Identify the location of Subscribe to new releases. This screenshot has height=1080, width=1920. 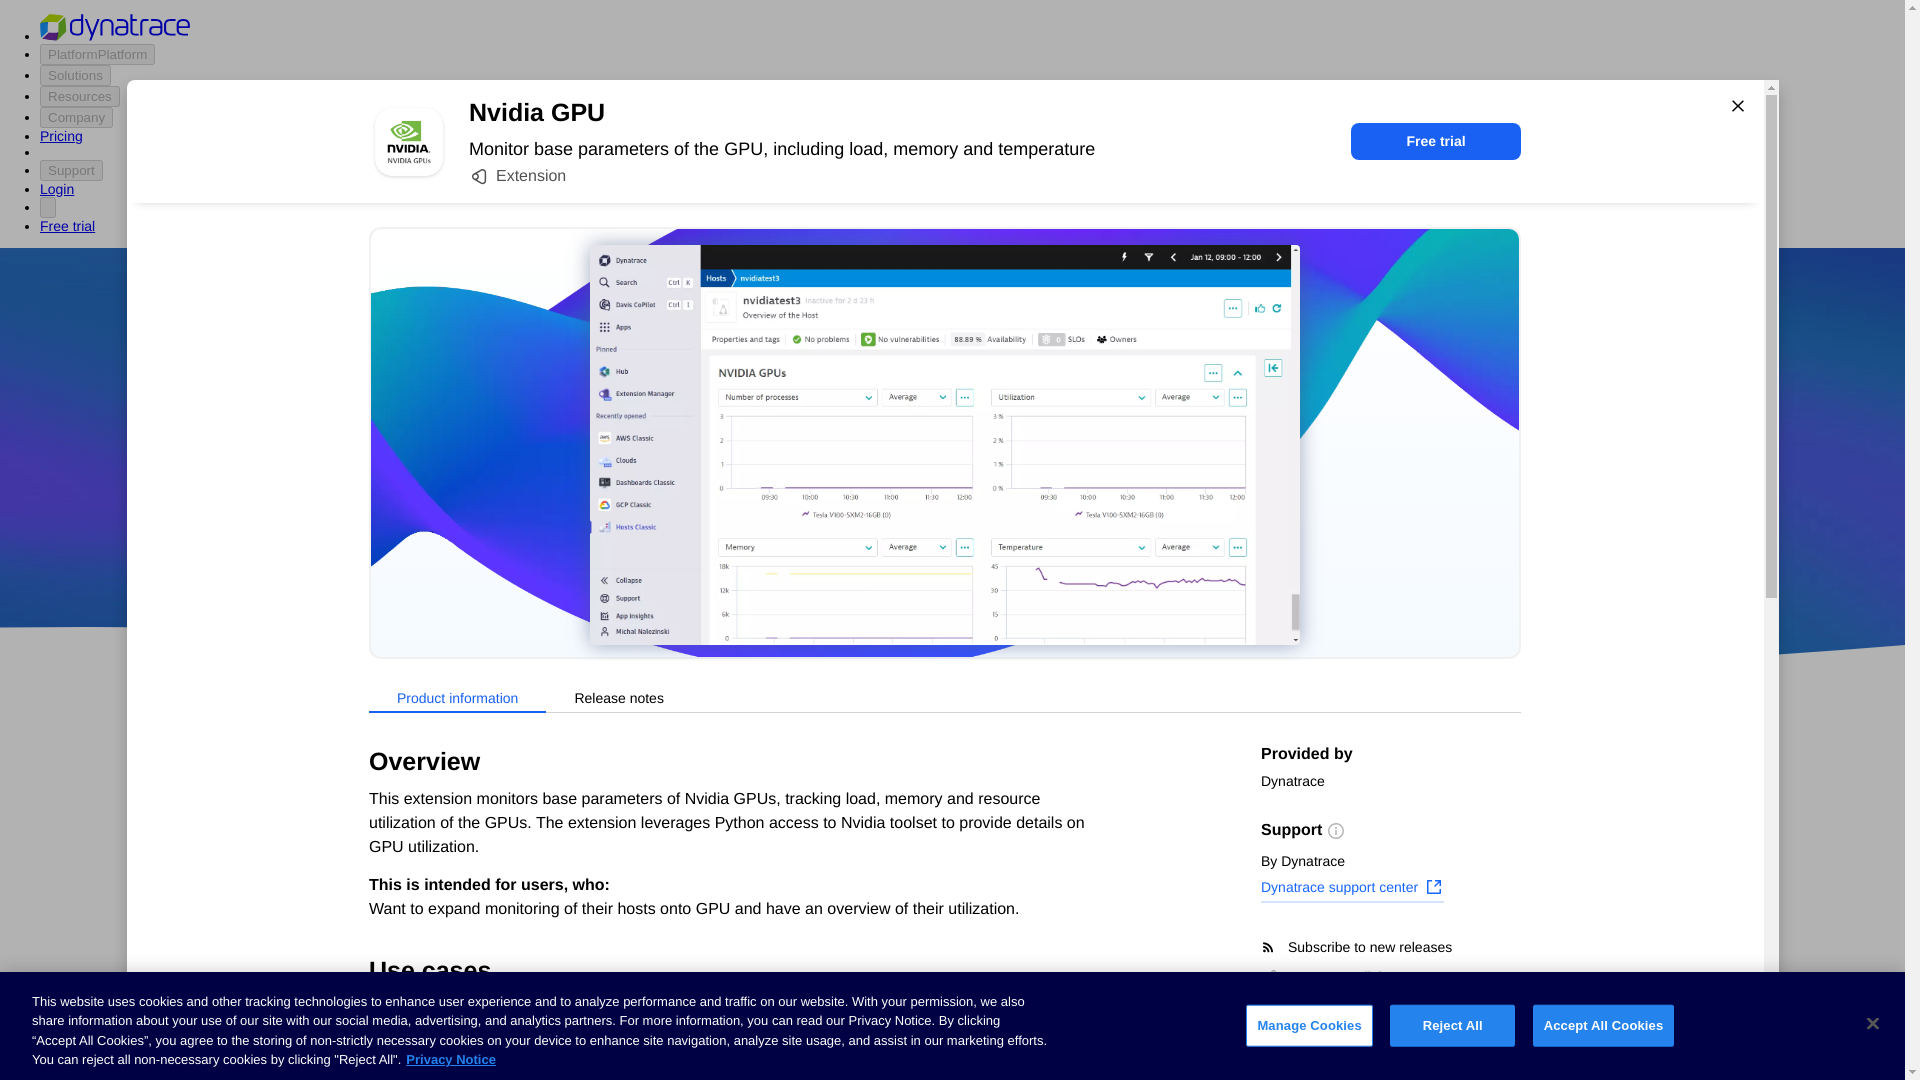
(1390, 947).